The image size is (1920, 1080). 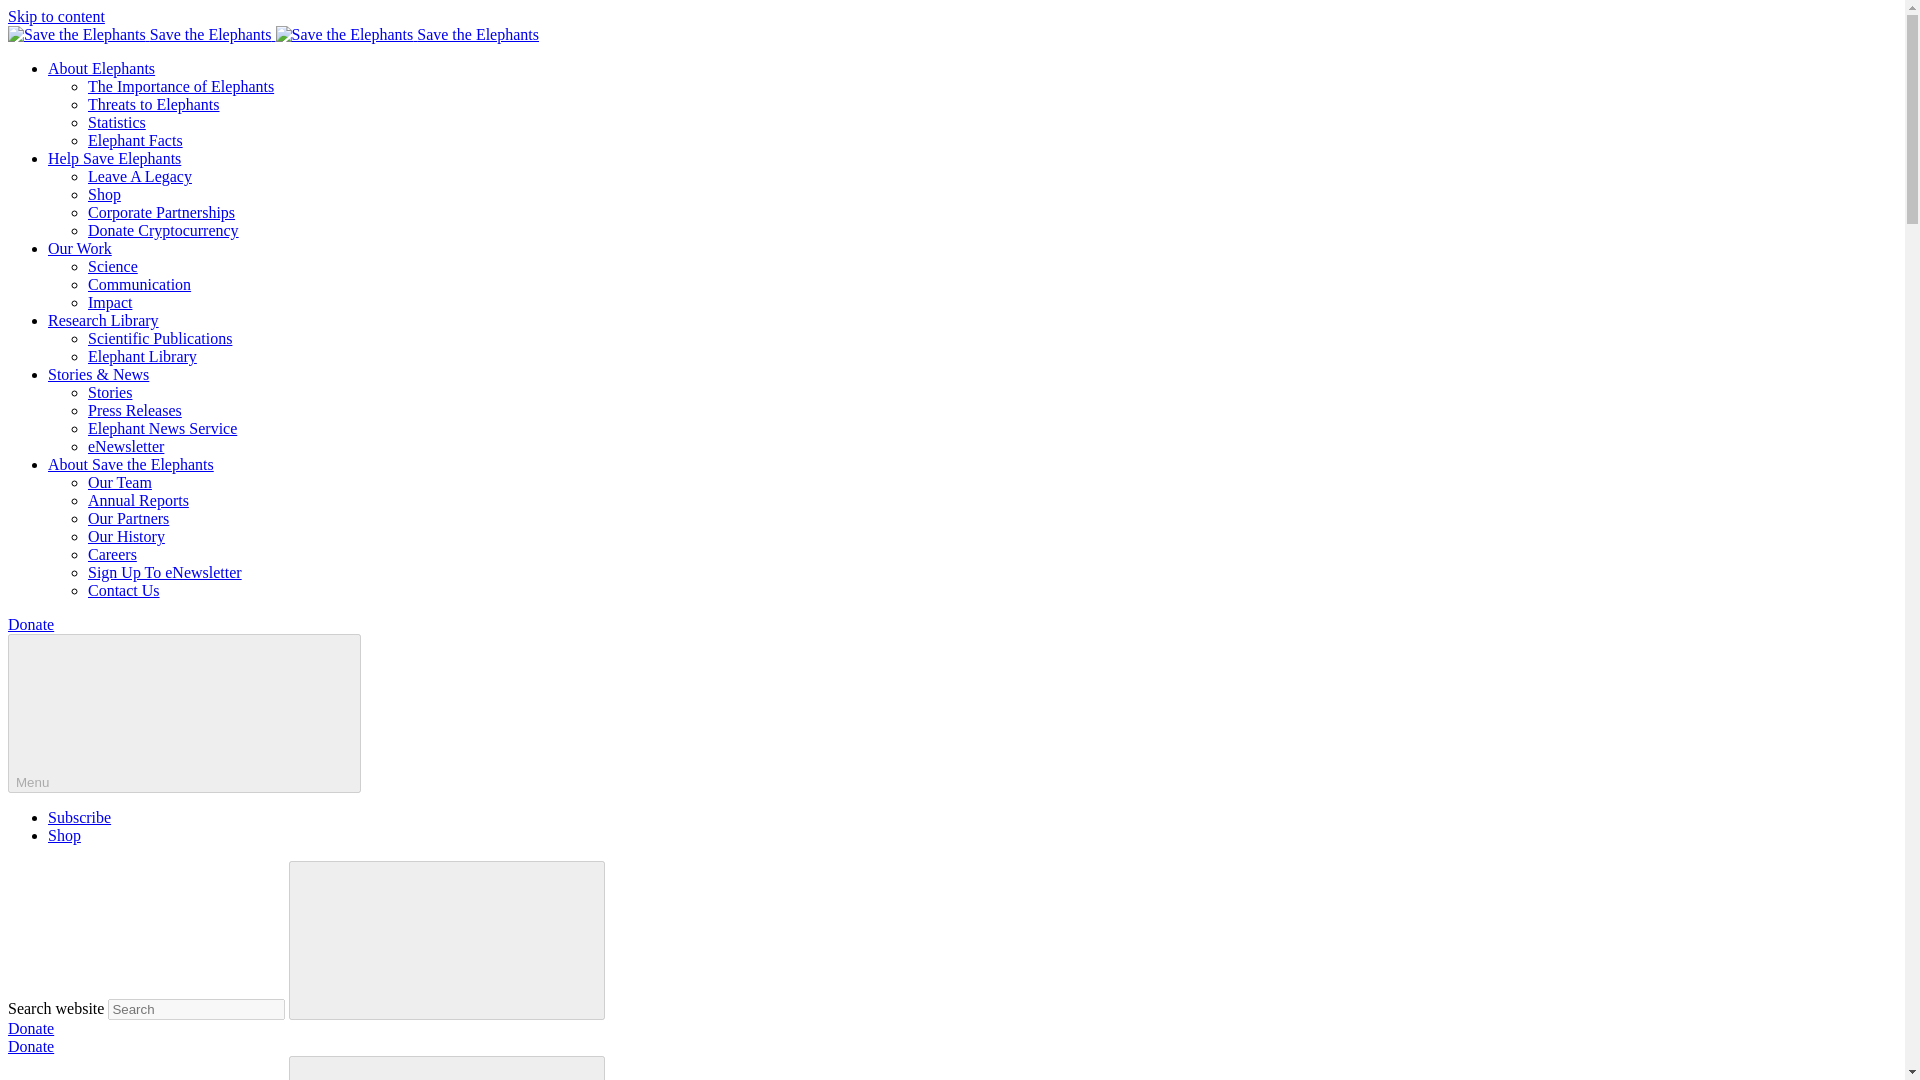 What do you see at coordinates (181, 86) in the screenshot?
I see `The Importance of Elephants` at bounding box center [181, 86].